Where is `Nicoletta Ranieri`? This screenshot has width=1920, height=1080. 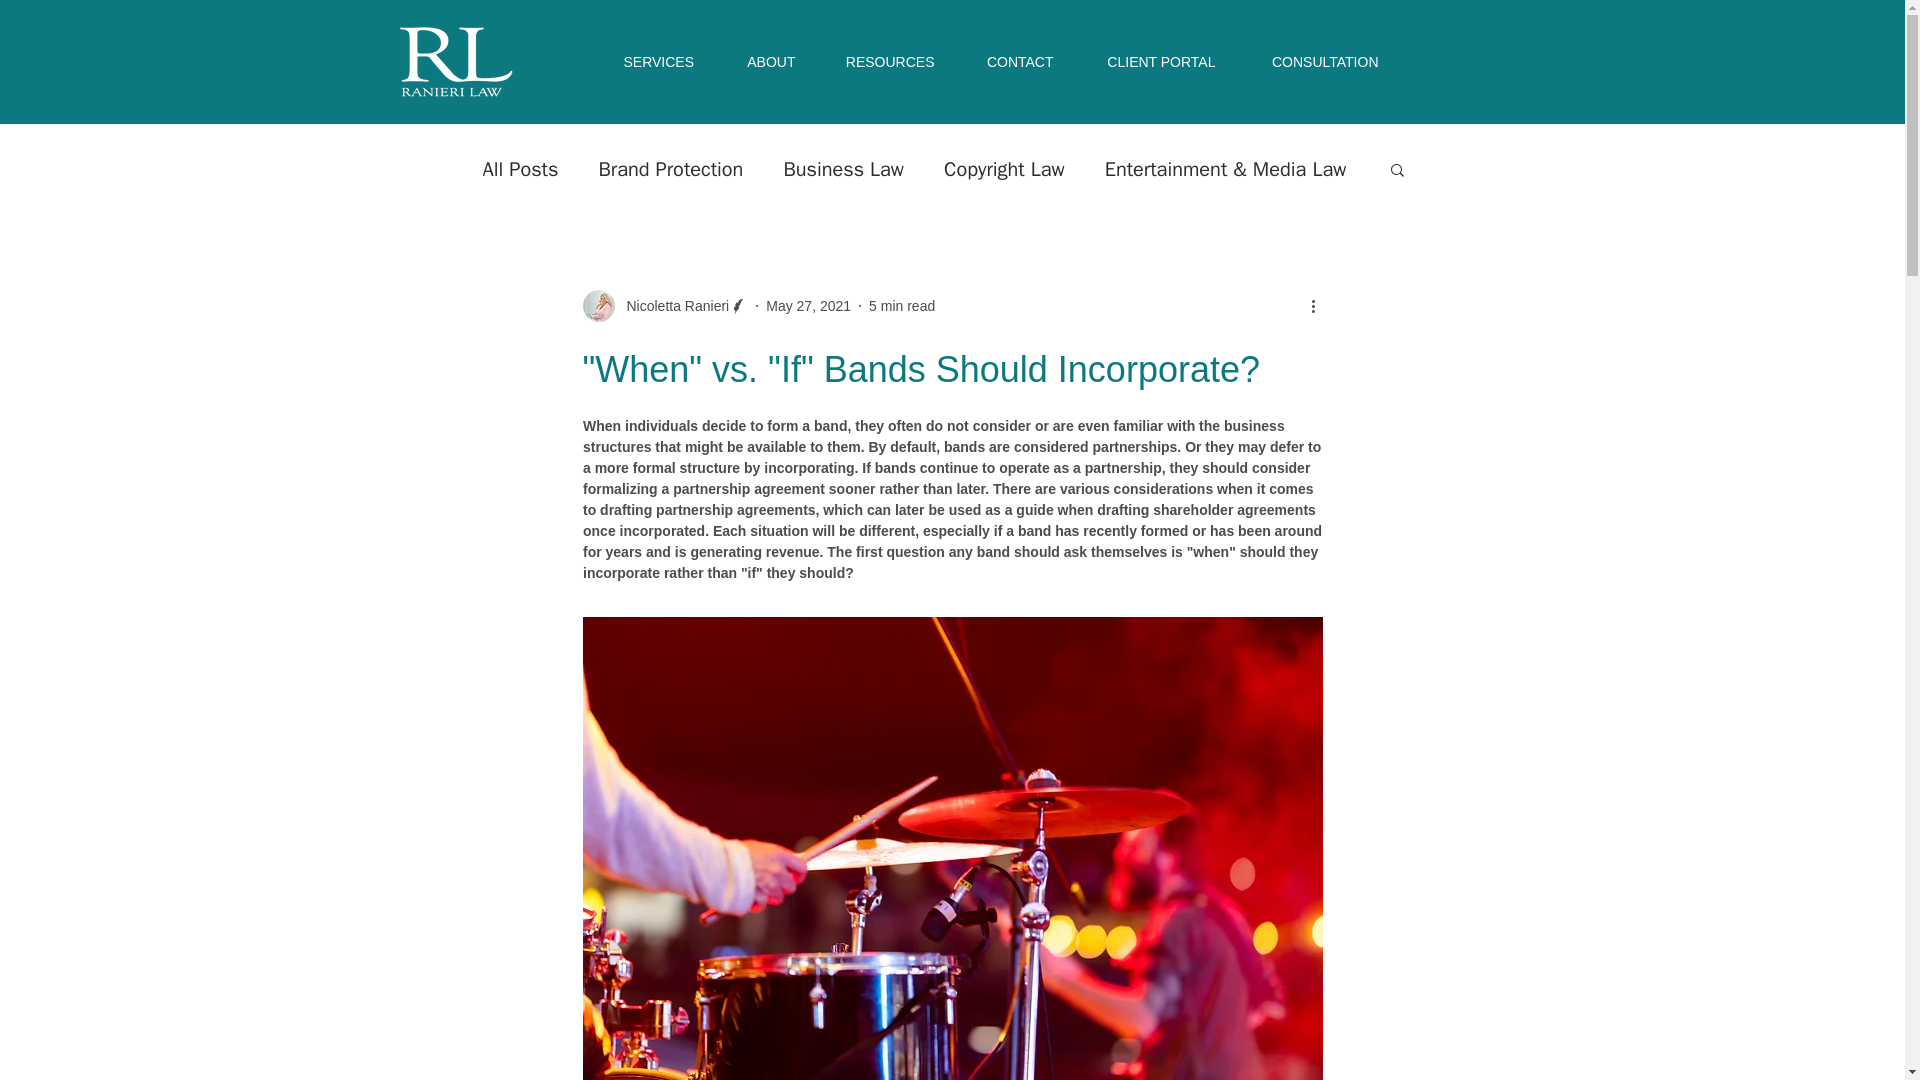 Nicoletta Ranieri is located at coordinates (664, 306).